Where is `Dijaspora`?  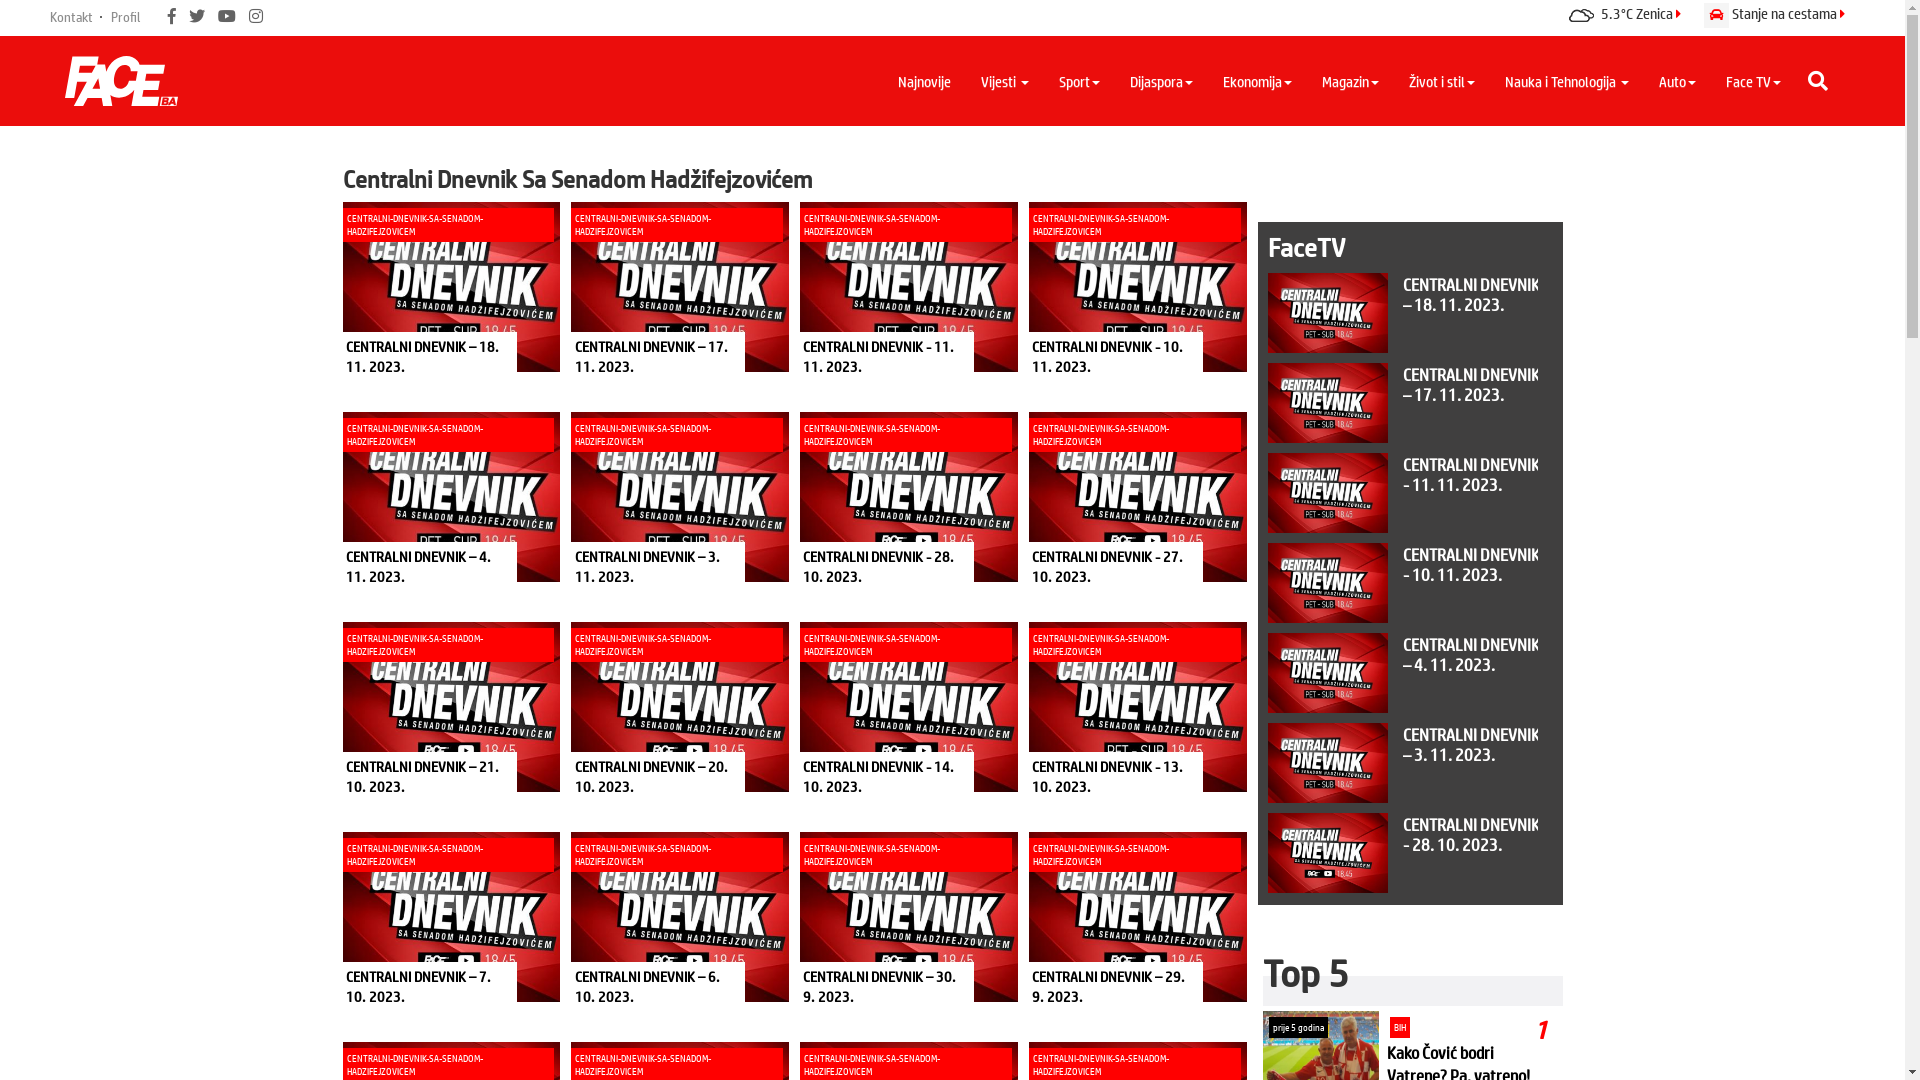 Dijaspora is located at coordinates (1162, 81).